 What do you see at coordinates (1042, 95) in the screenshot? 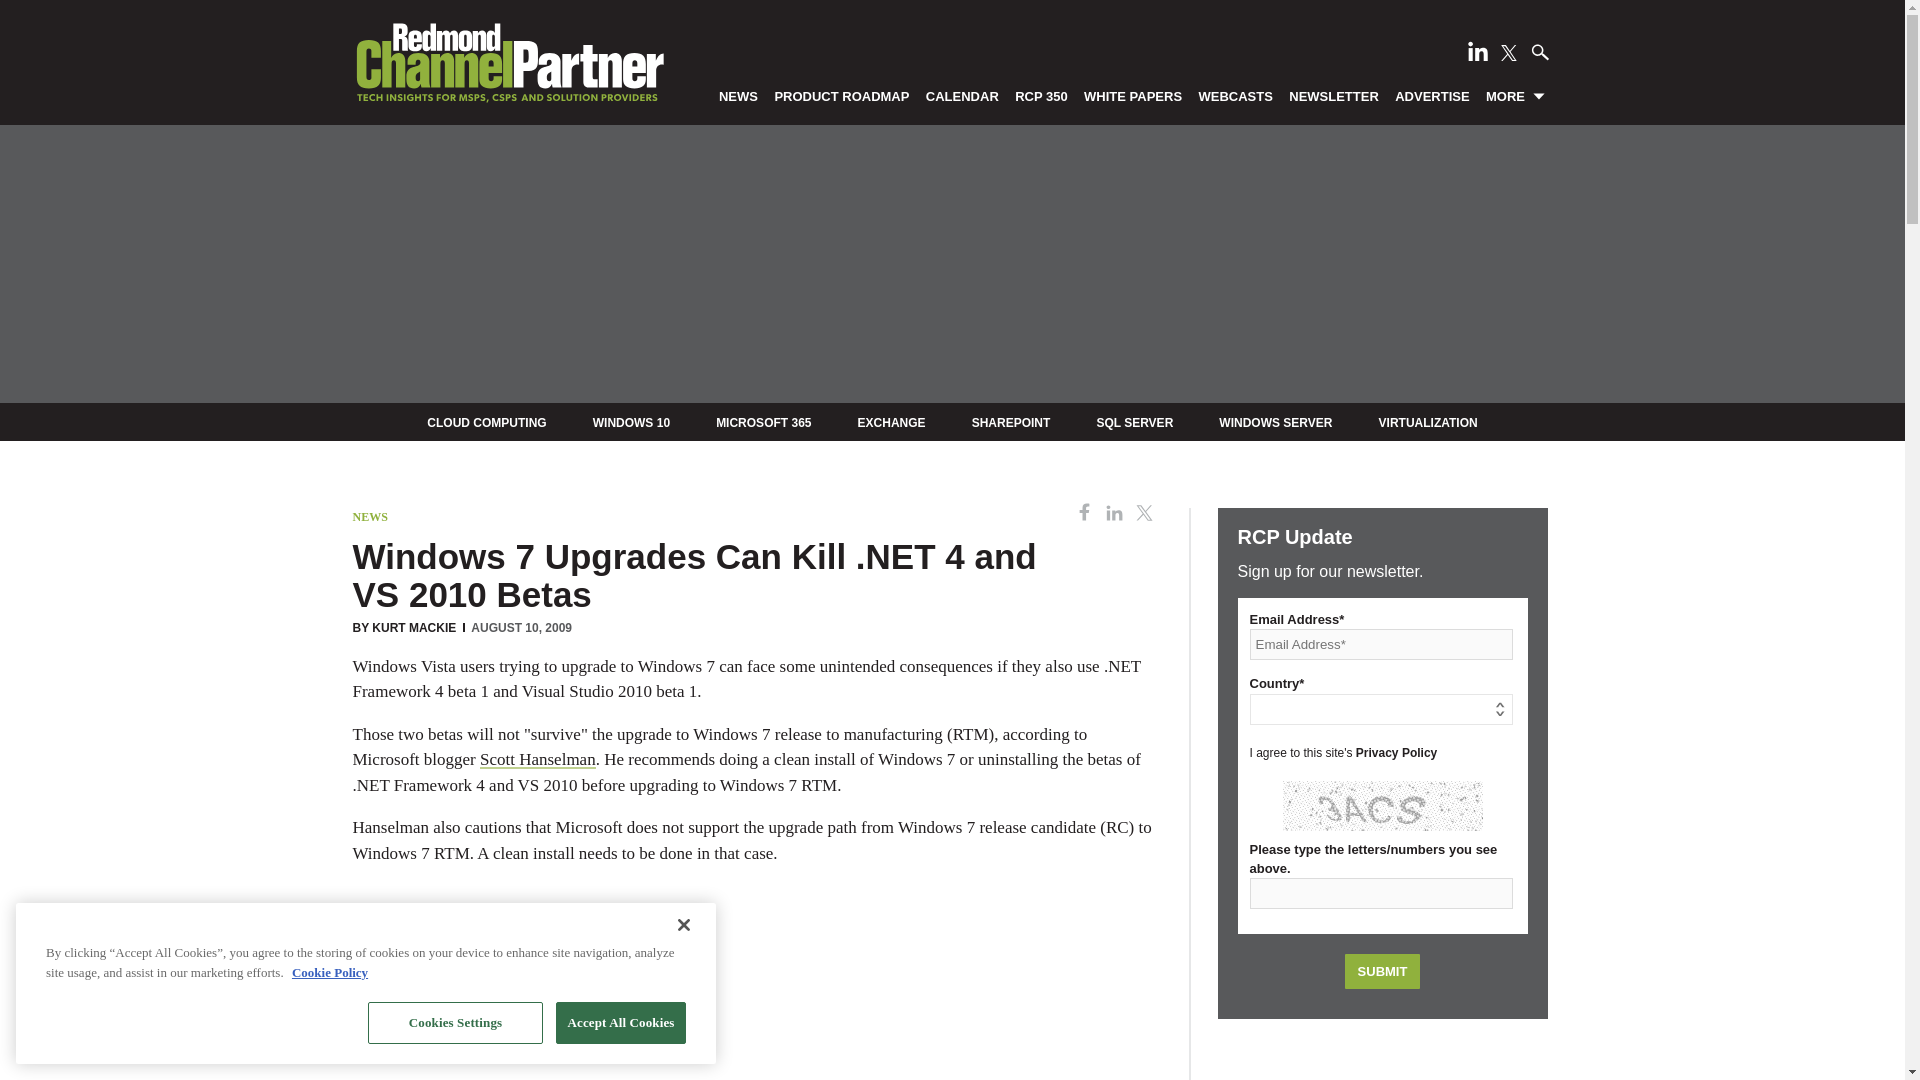
I see `RCP 350` at bounding box center [1042, 95].